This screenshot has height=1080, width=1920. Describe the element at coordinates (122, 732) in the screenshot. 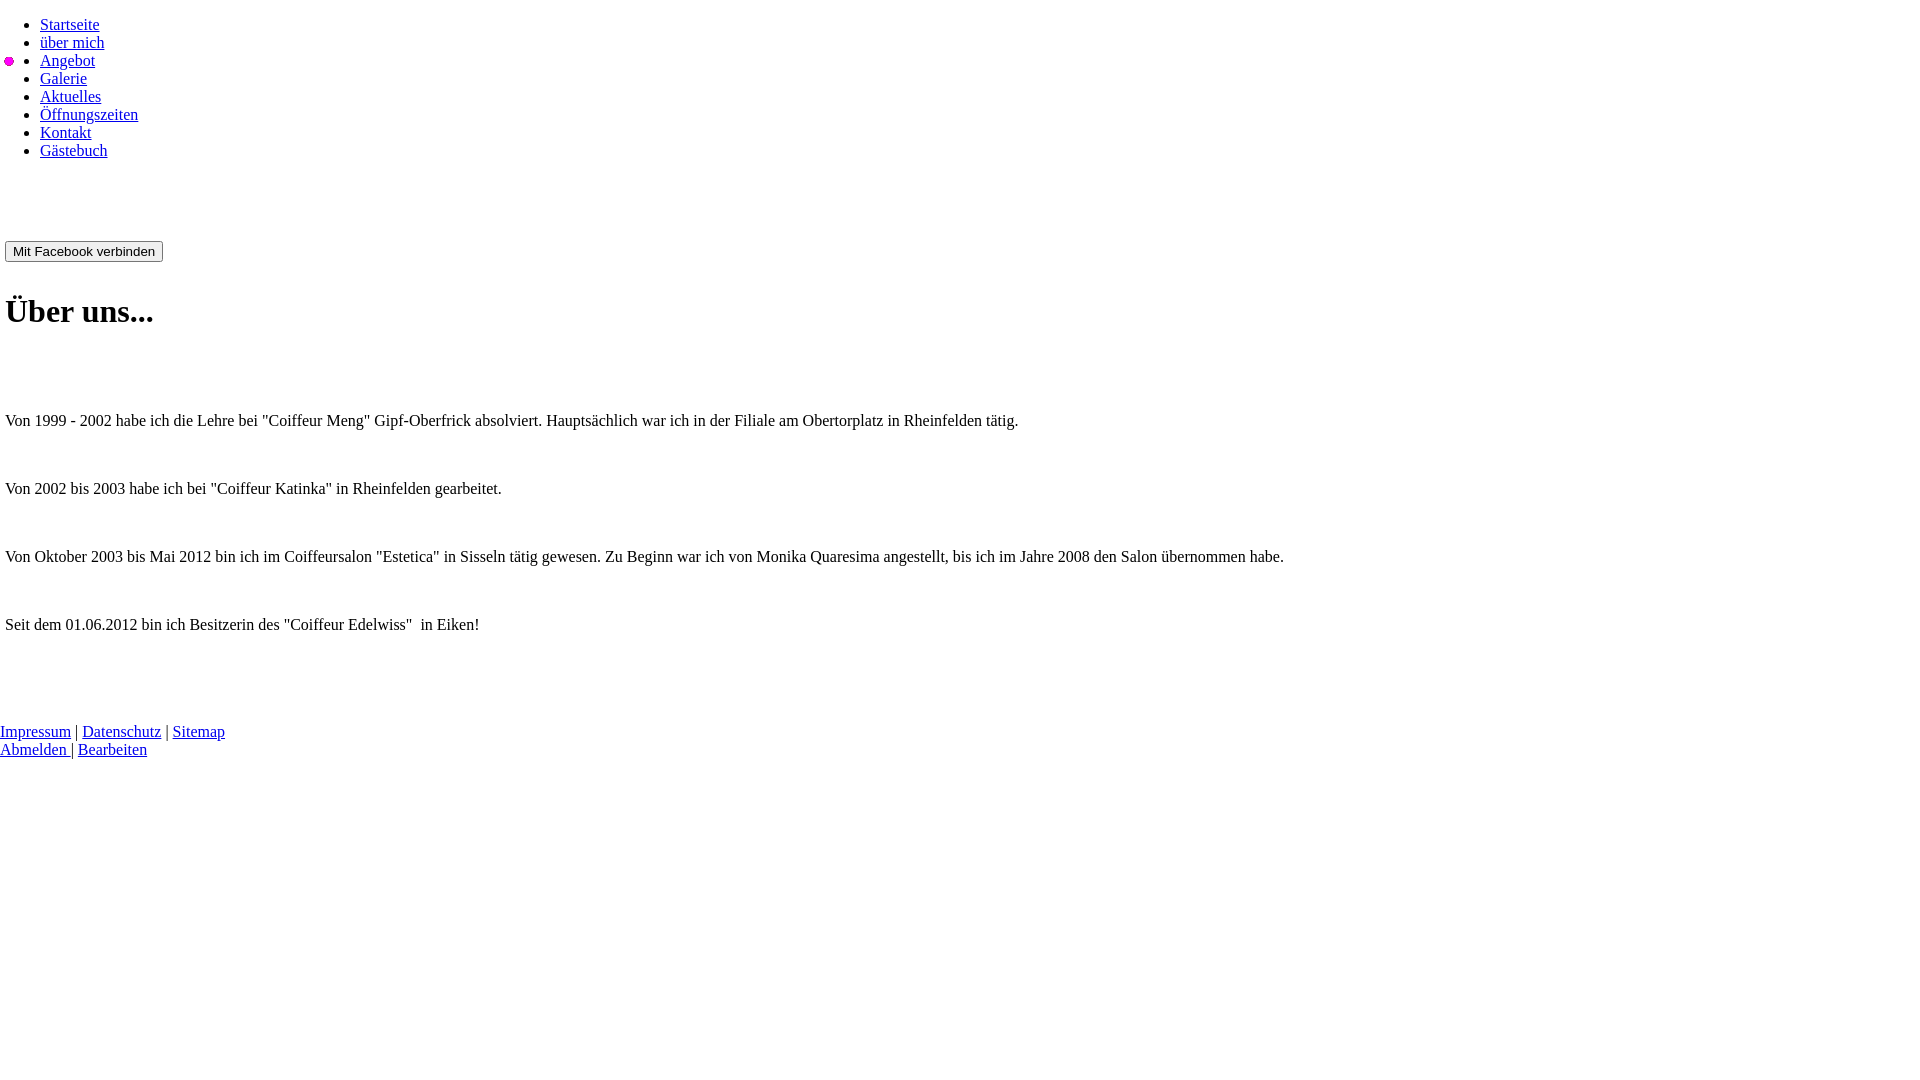

I see `Datenschutz` at that location.